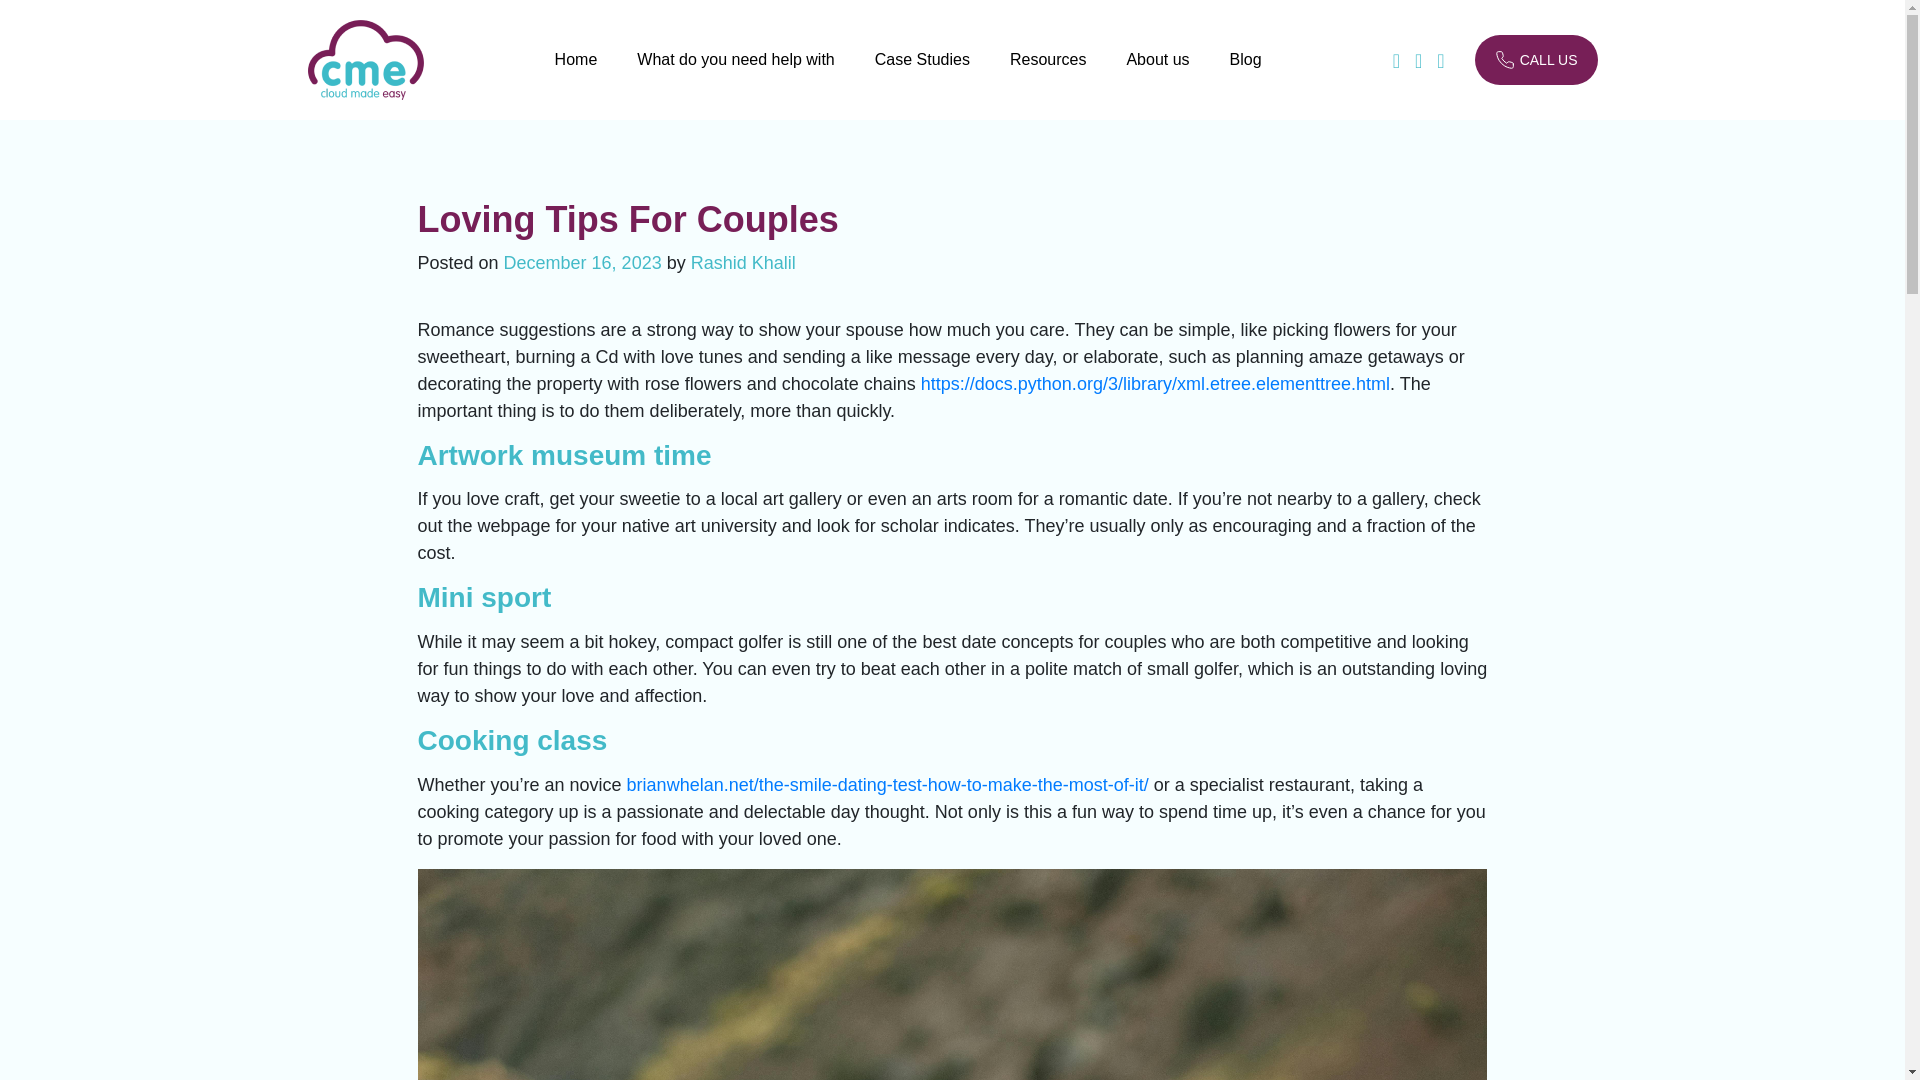  Describe the element at coordinates (576, 75) in the screenshot. I see `Home` at that location.